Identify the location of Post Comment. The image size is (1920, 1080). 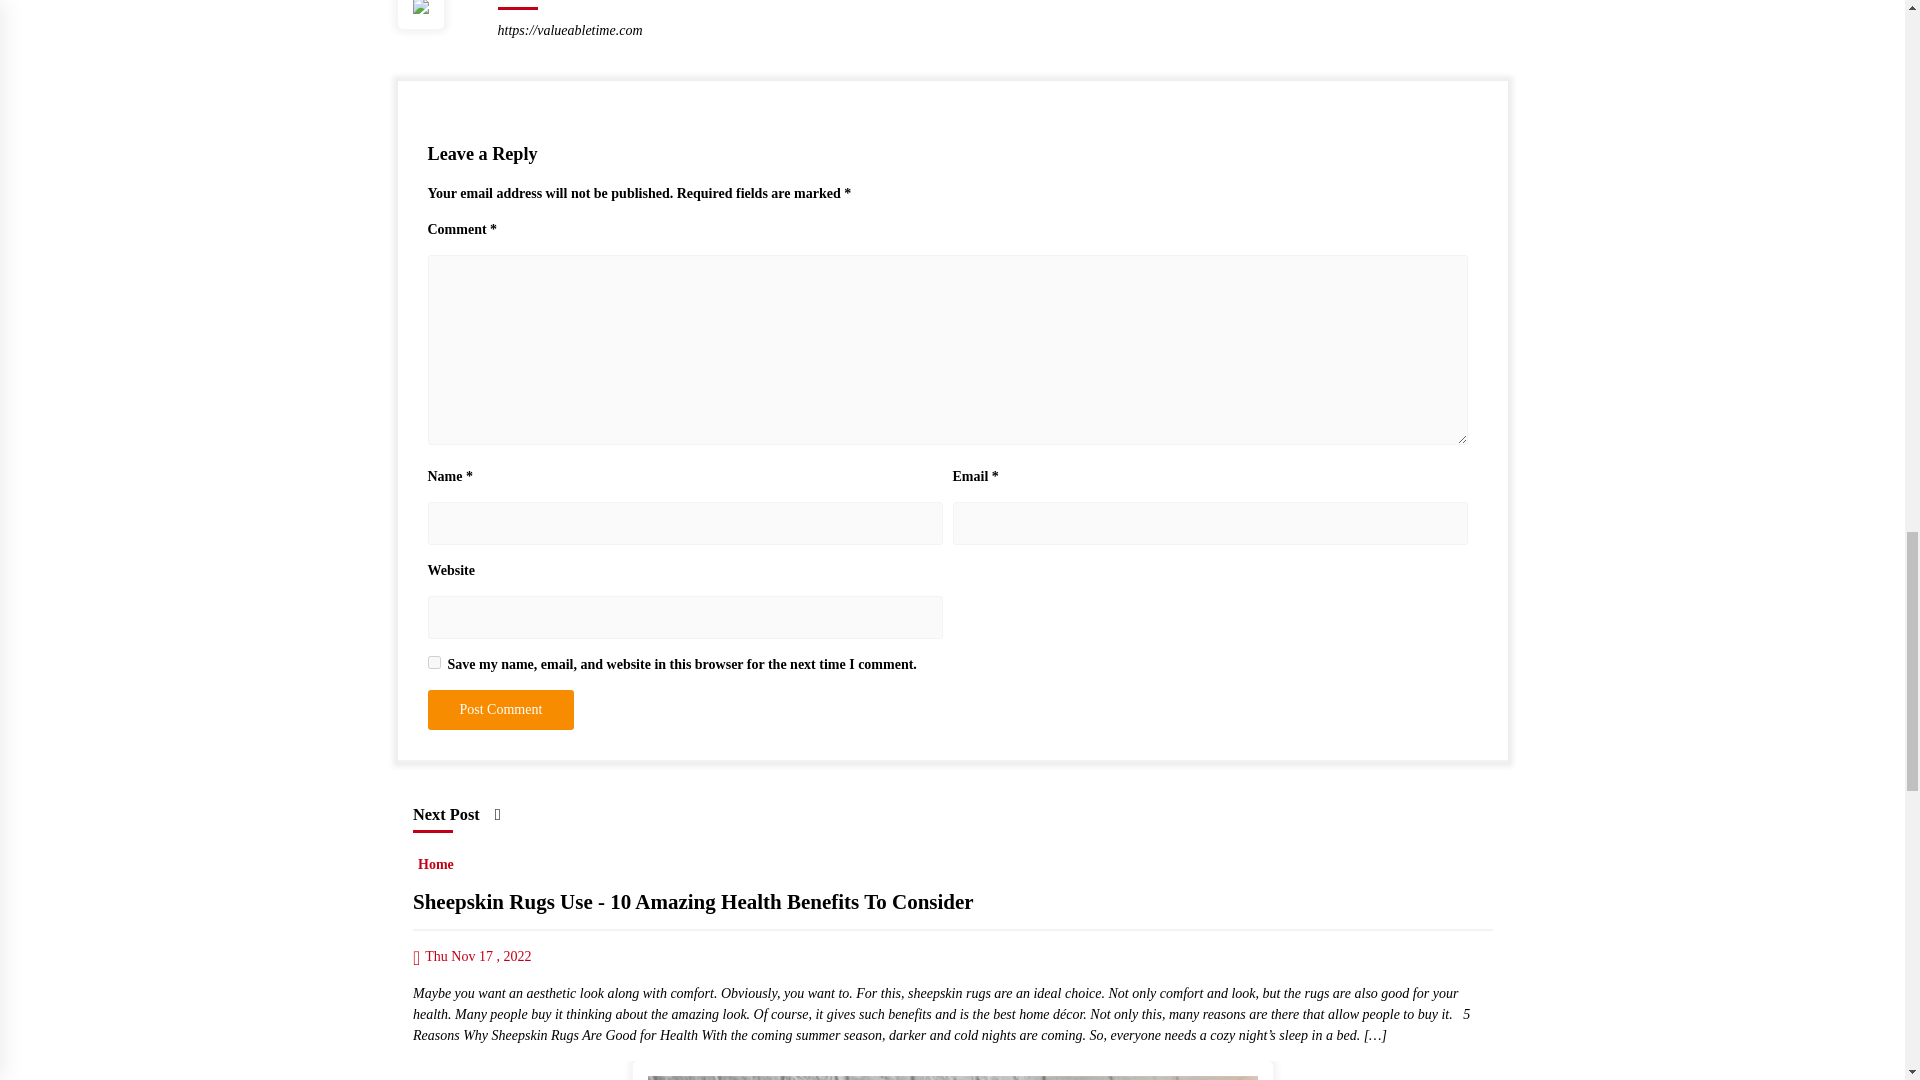
(501, 710).